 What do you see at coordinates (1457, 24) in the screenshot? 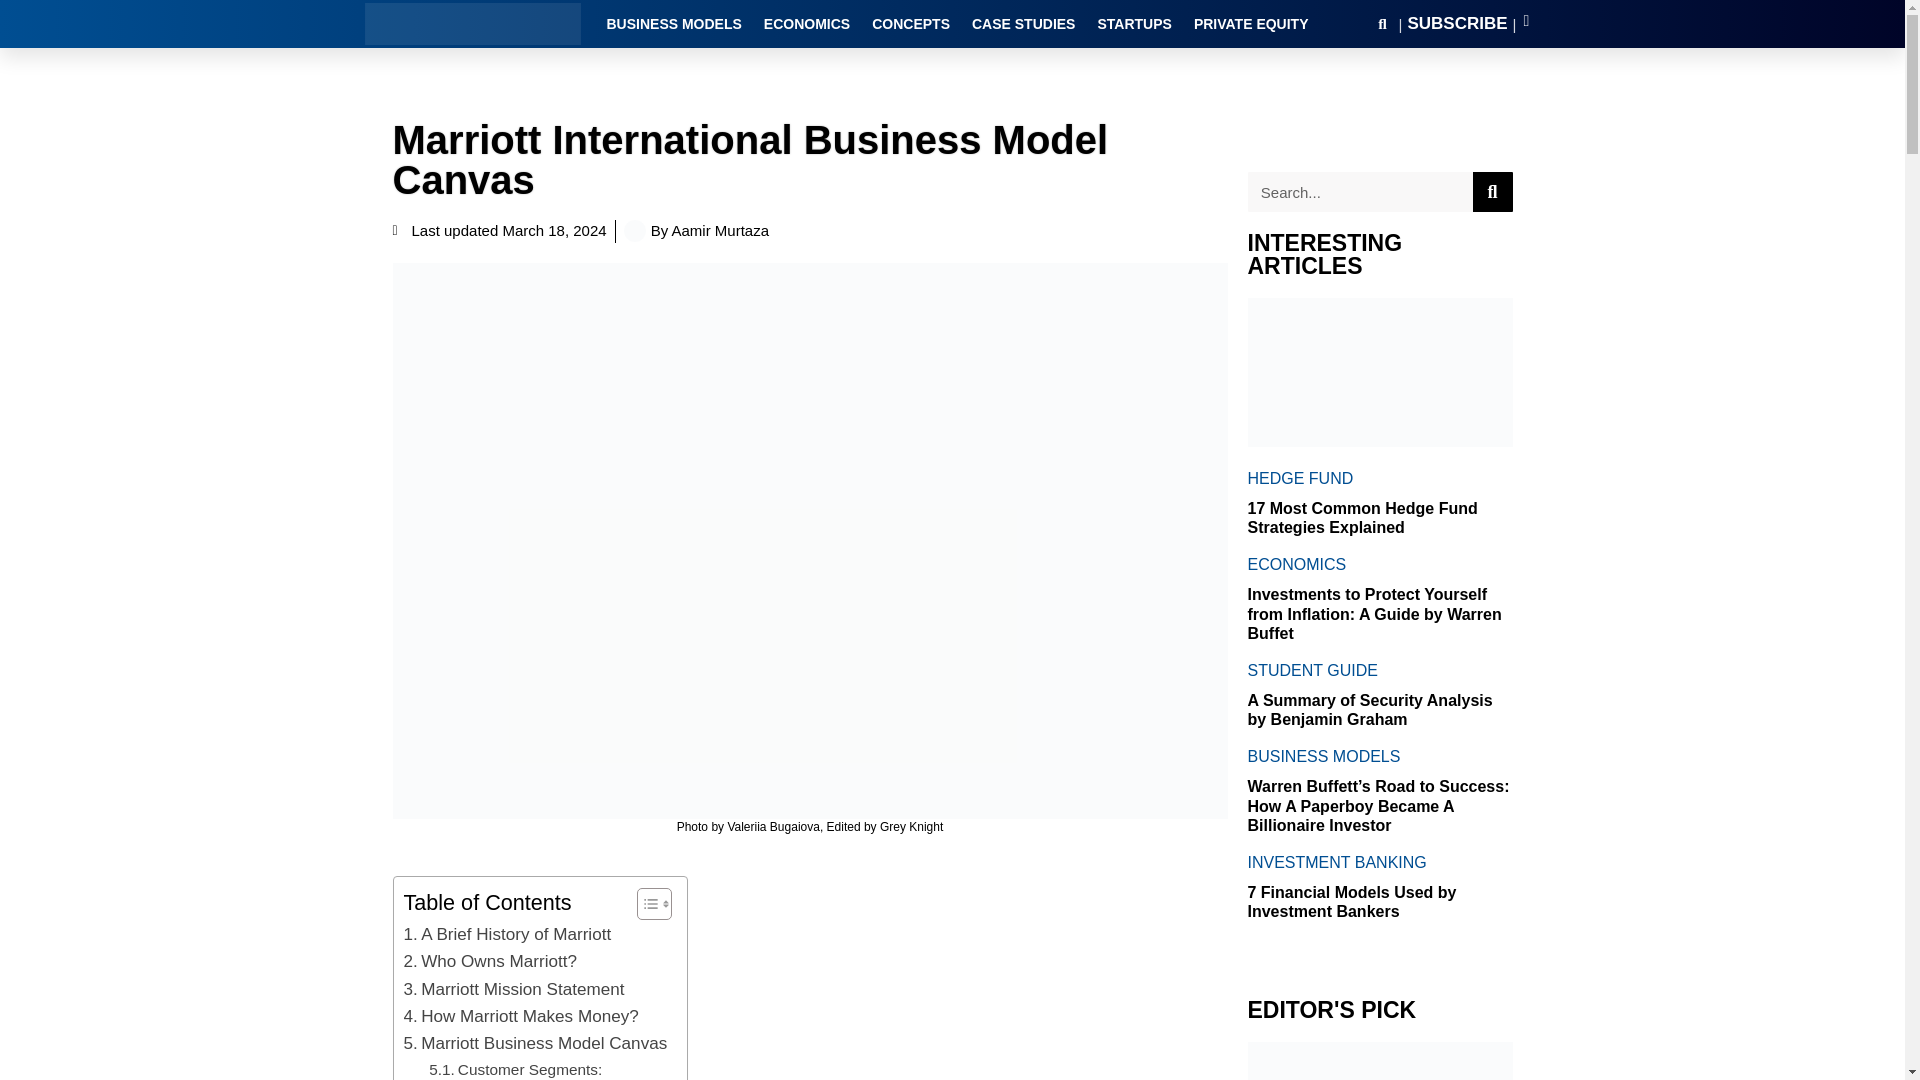
I see `SUBSCRIBE` at bounding box center [1457, 24].